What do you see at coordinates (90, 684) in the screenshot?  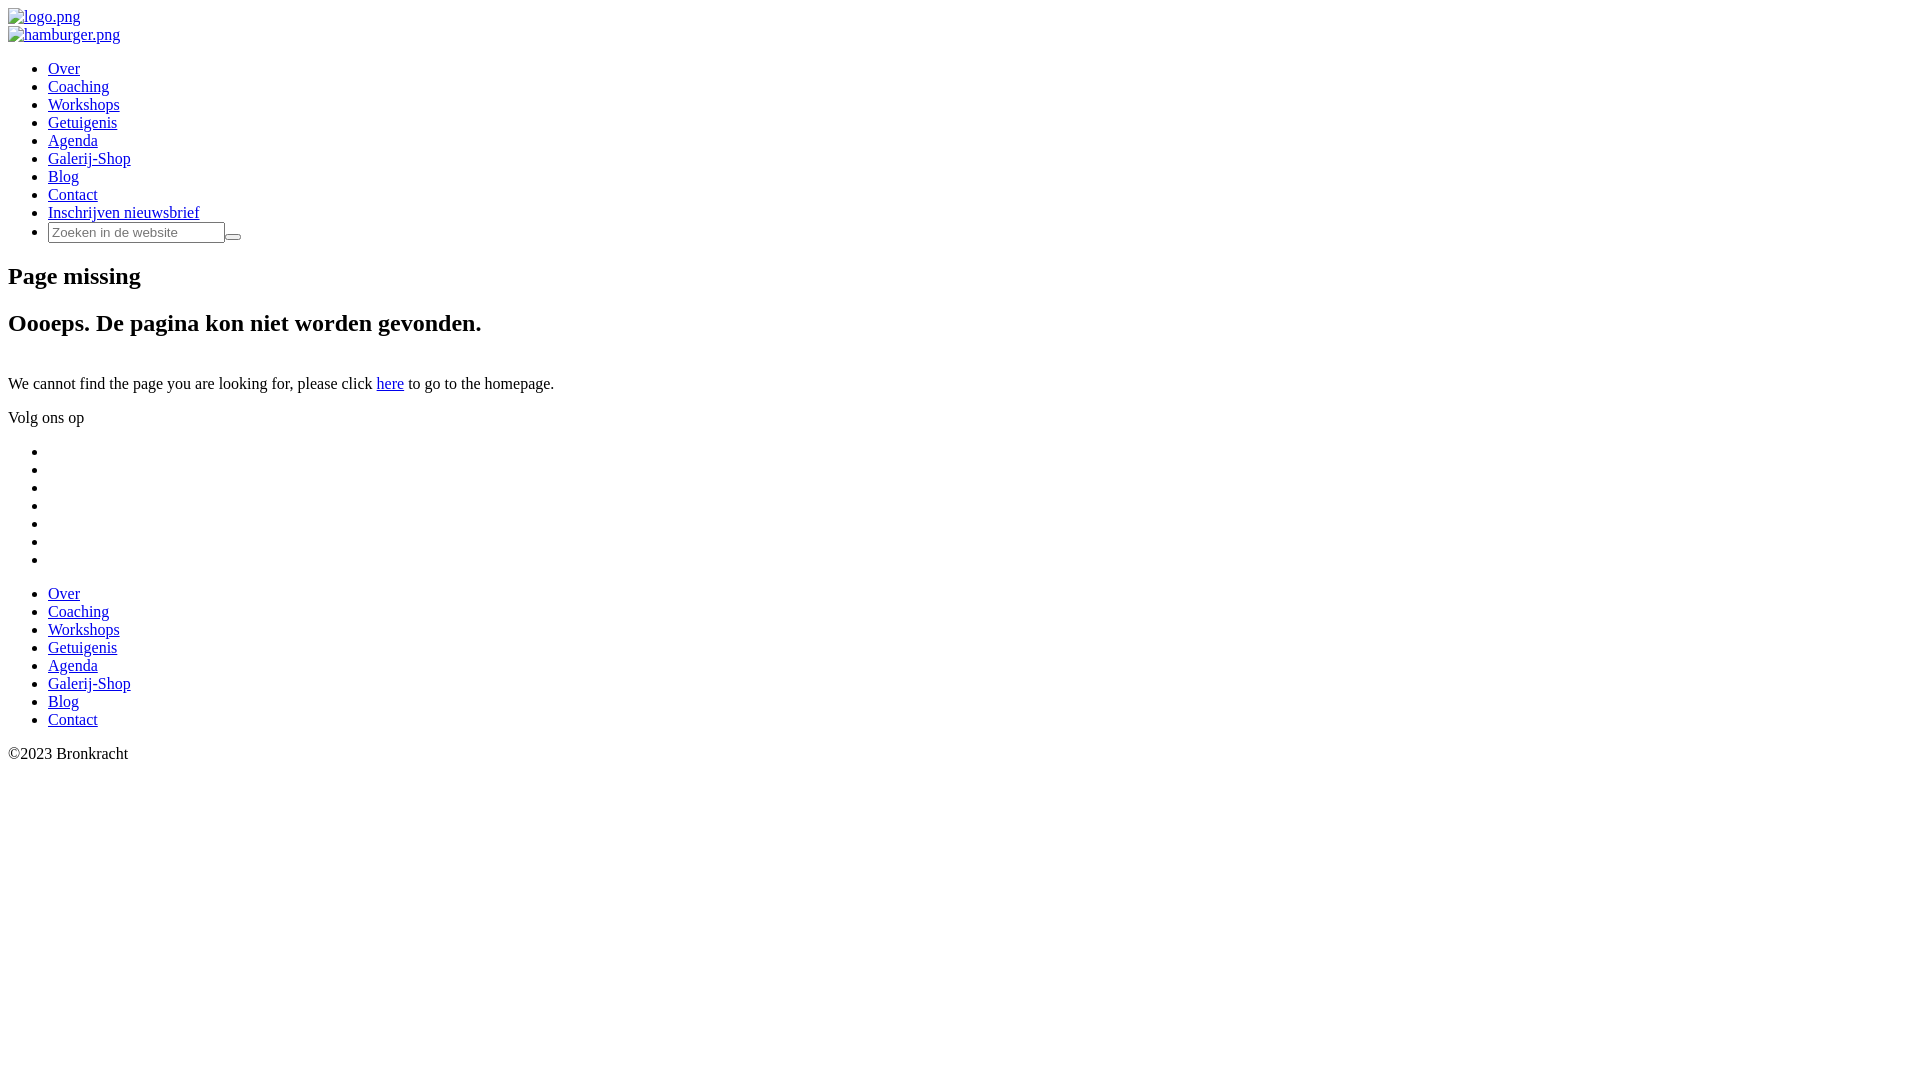 I see `Galerij-Shop` at bounding box center [90, 684].